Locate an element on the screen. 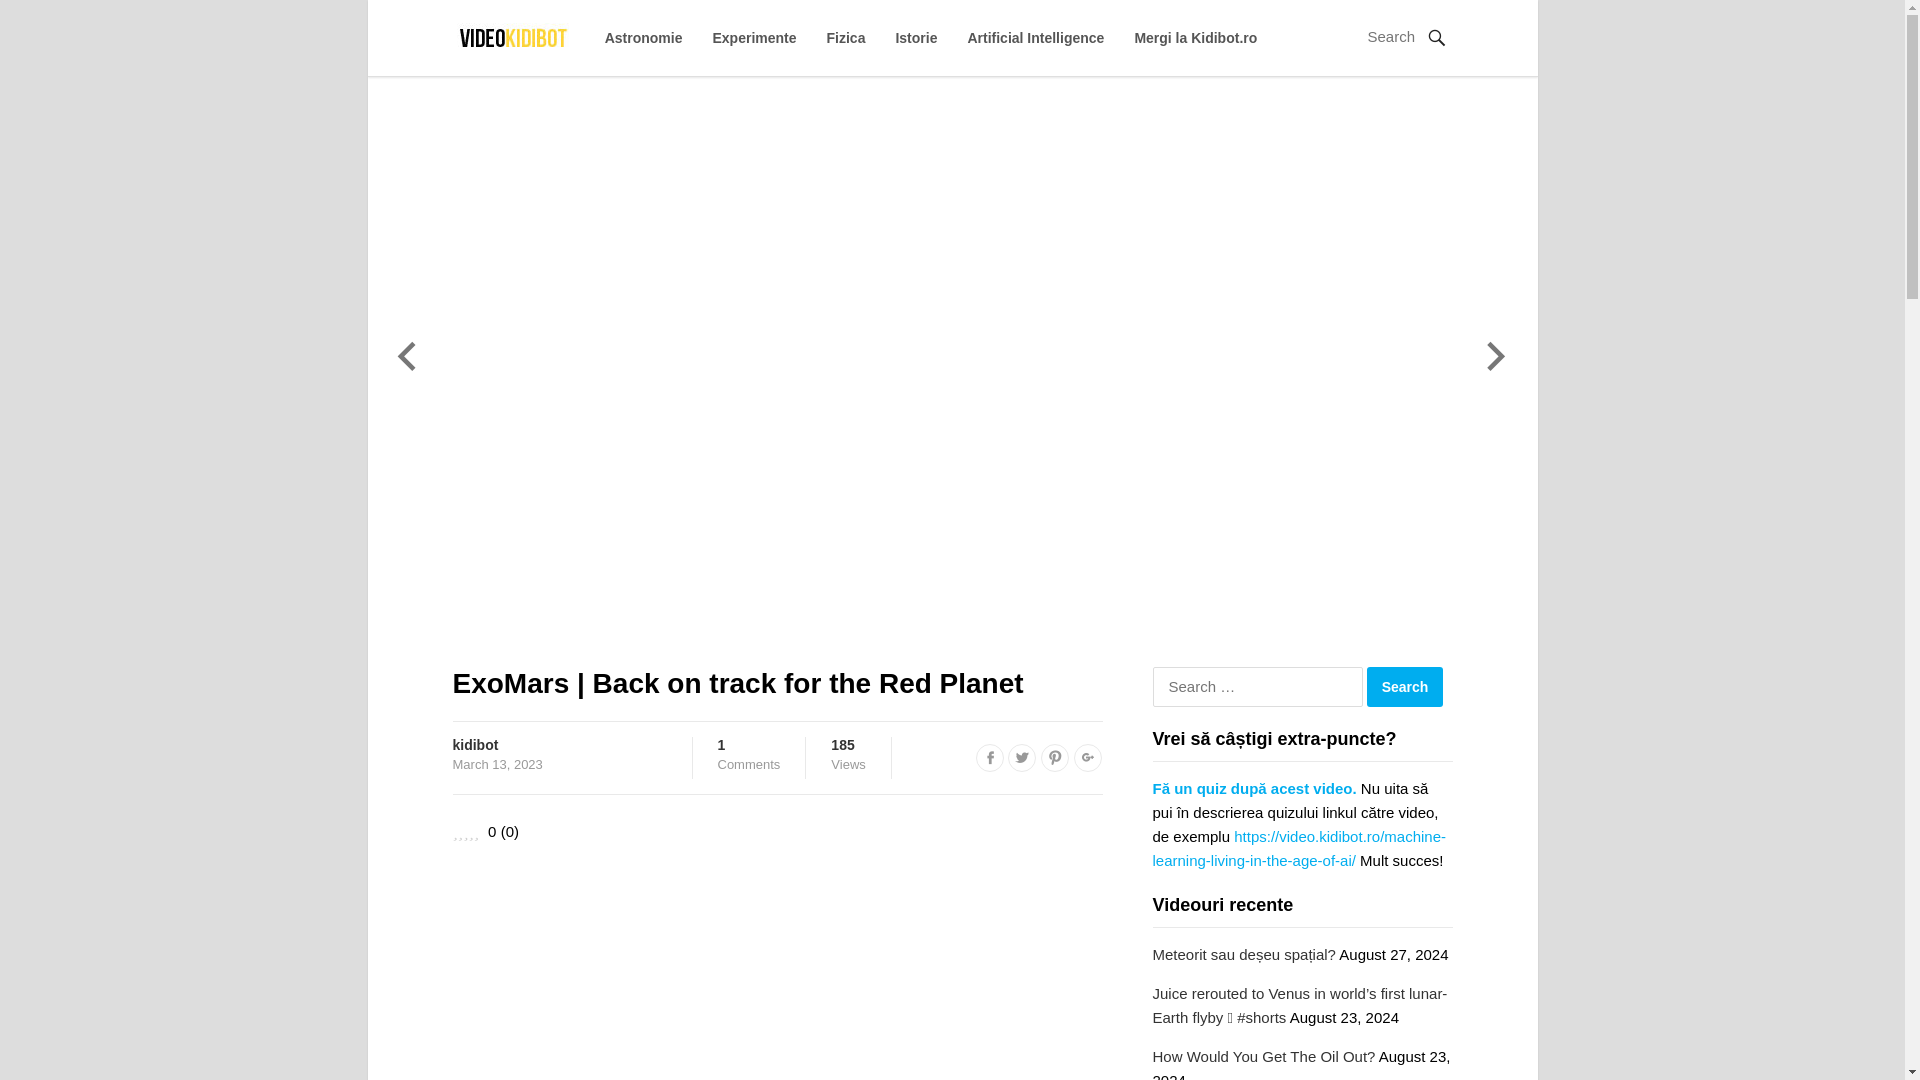  Mergi la Kidibot.ro is located at coordinates (644, 38).